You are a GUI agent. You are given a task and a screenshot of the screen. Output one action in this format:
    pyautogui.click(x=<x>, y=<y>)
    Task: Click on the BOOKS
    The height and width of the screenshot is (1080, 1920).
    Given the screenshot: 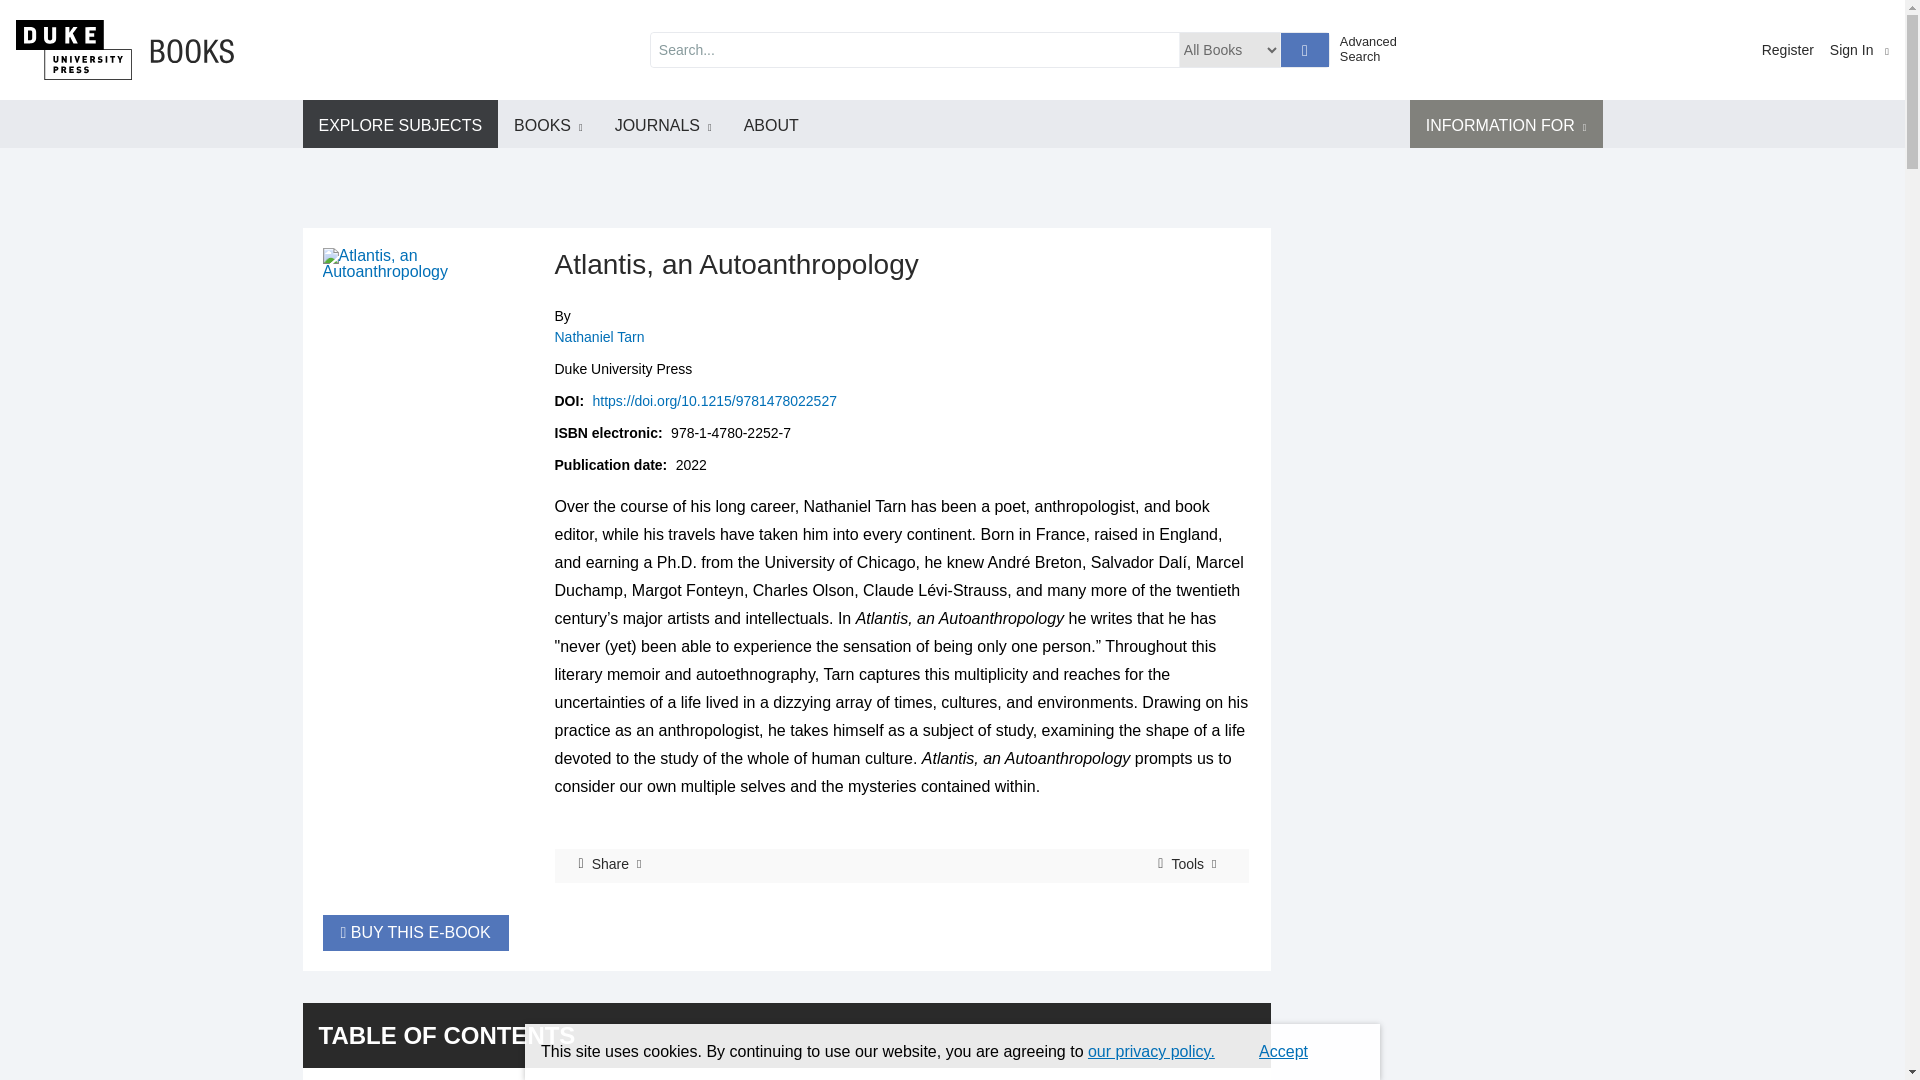 What is the action you would take?
    pyautogui.click(x=548, y=124)
    